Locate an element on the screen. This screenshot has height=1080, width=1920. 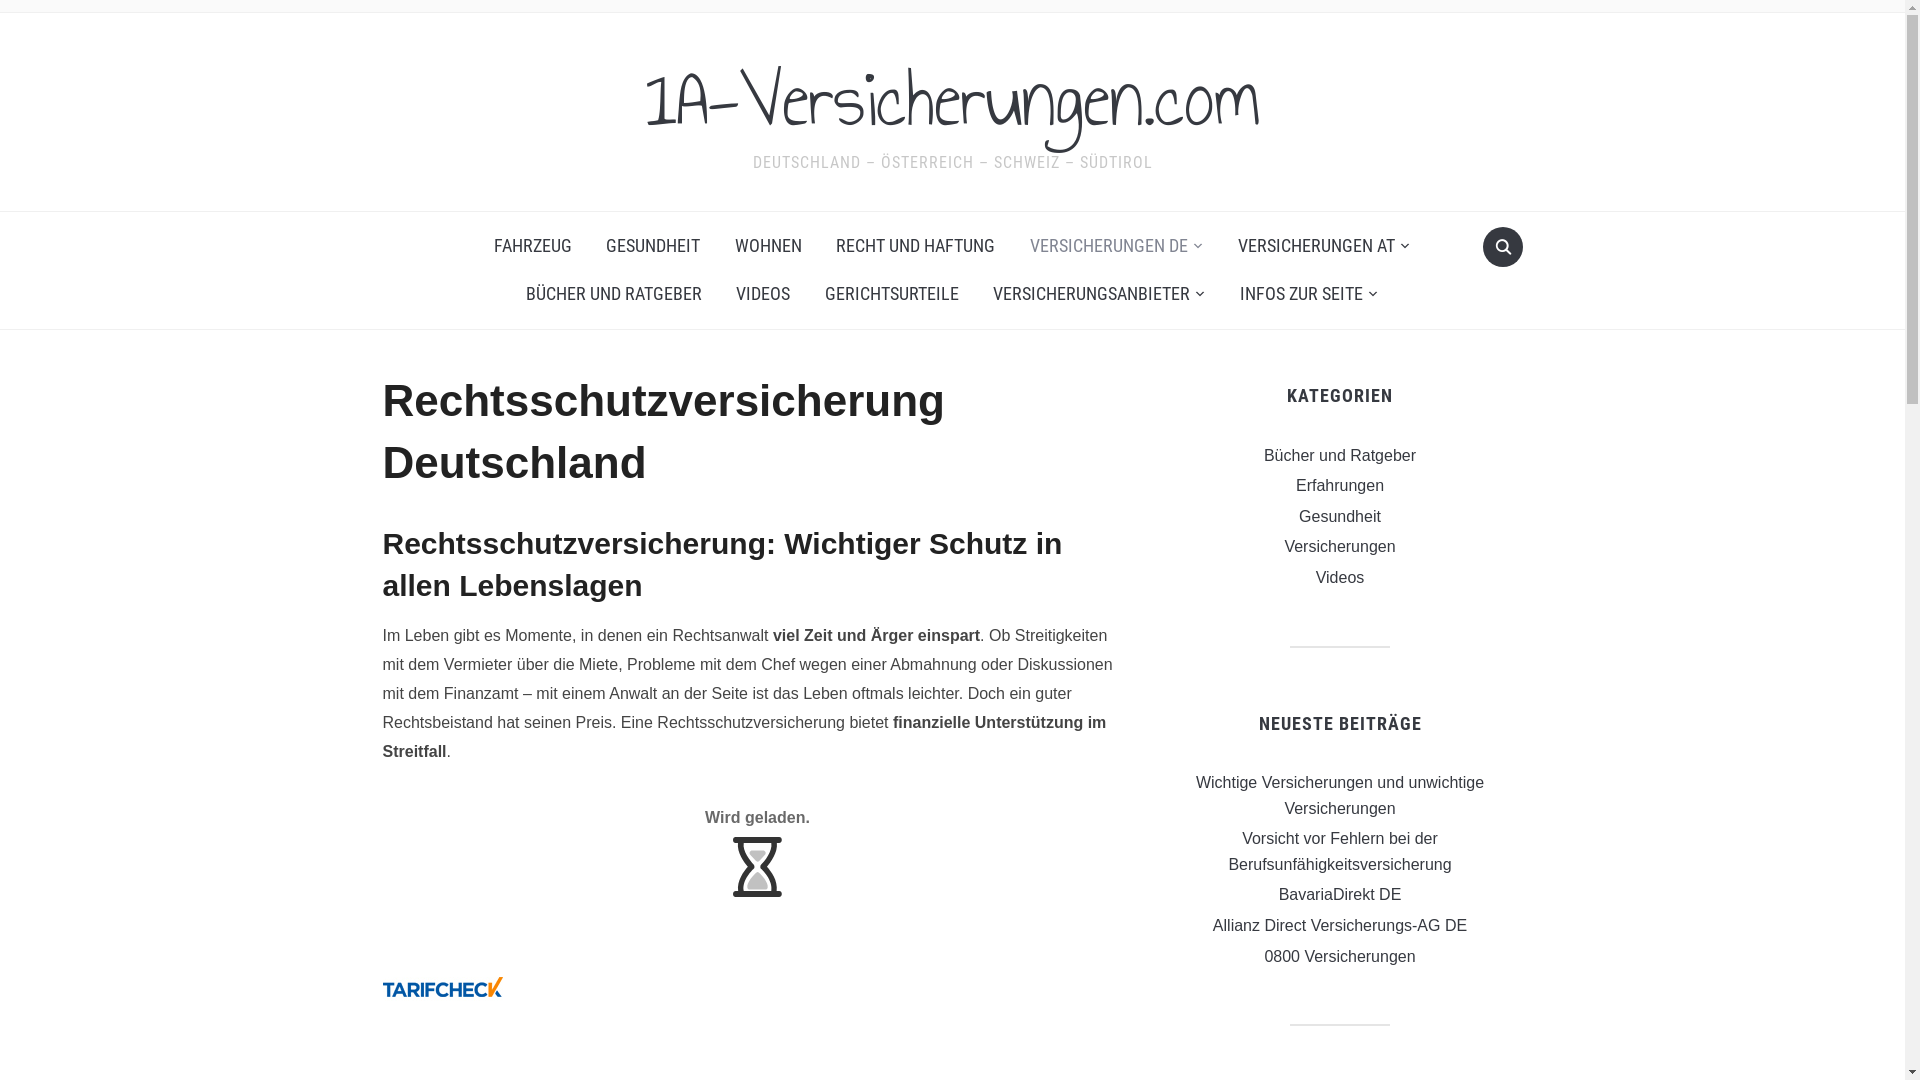
GESUNDHEIT is located at coordinates (653, 246).